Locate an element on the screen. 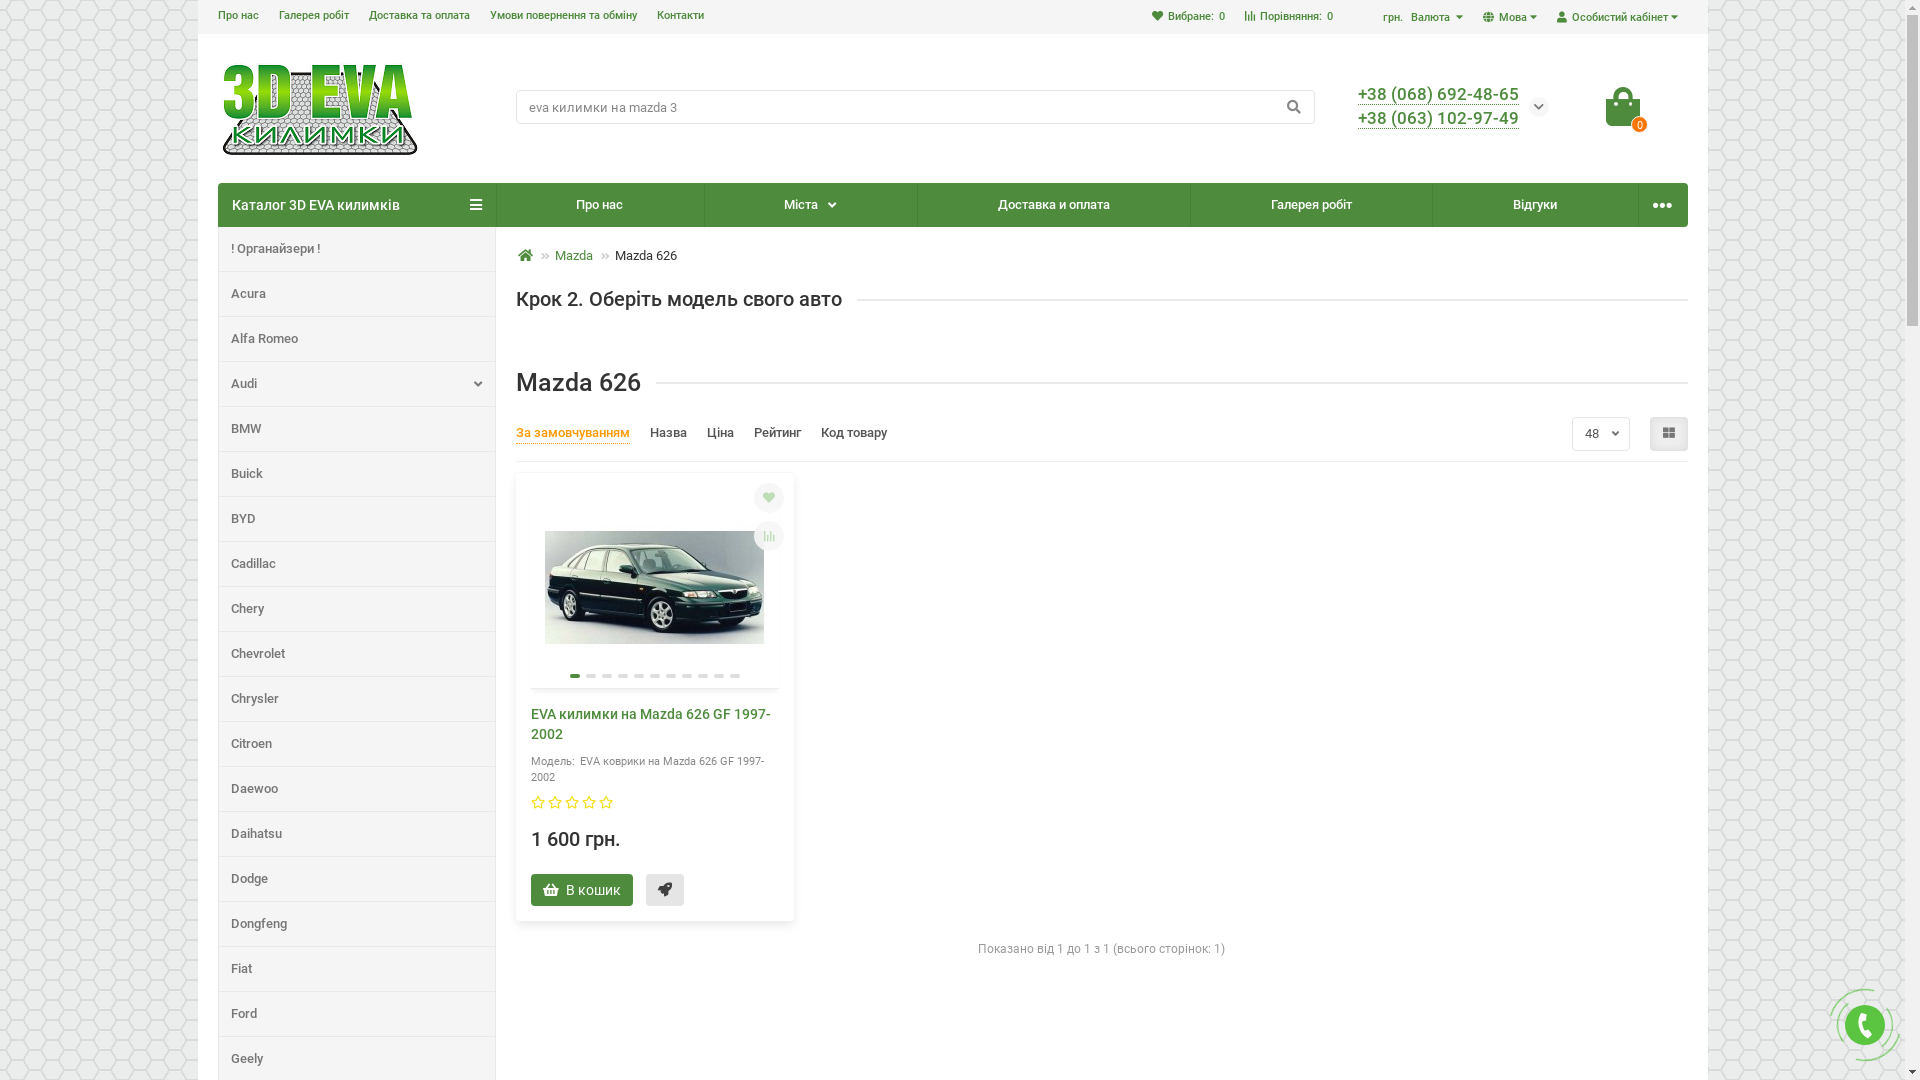  Fiat is located at coordinates (356, 969).